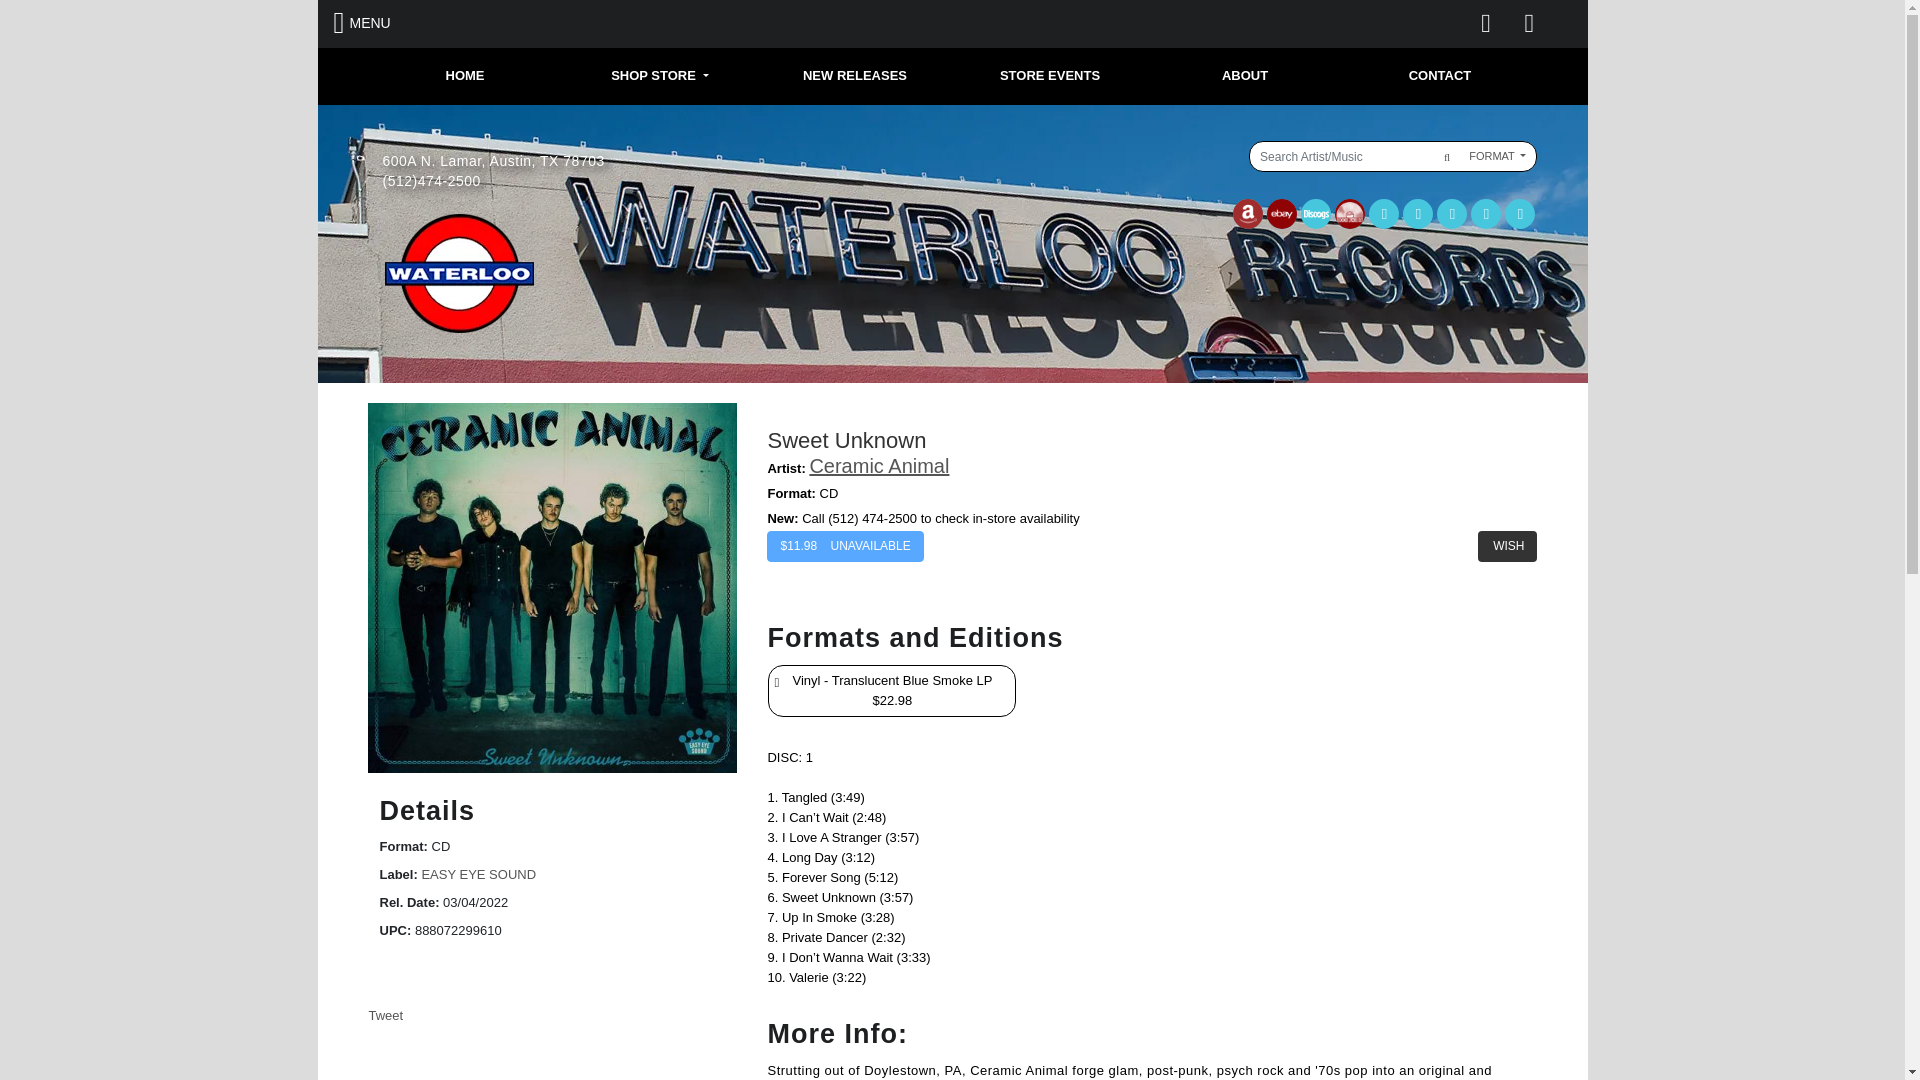  What do you see at coordinates (362, 23) in the screenshot?
I see `MENU` at bounding box center [362, 23].